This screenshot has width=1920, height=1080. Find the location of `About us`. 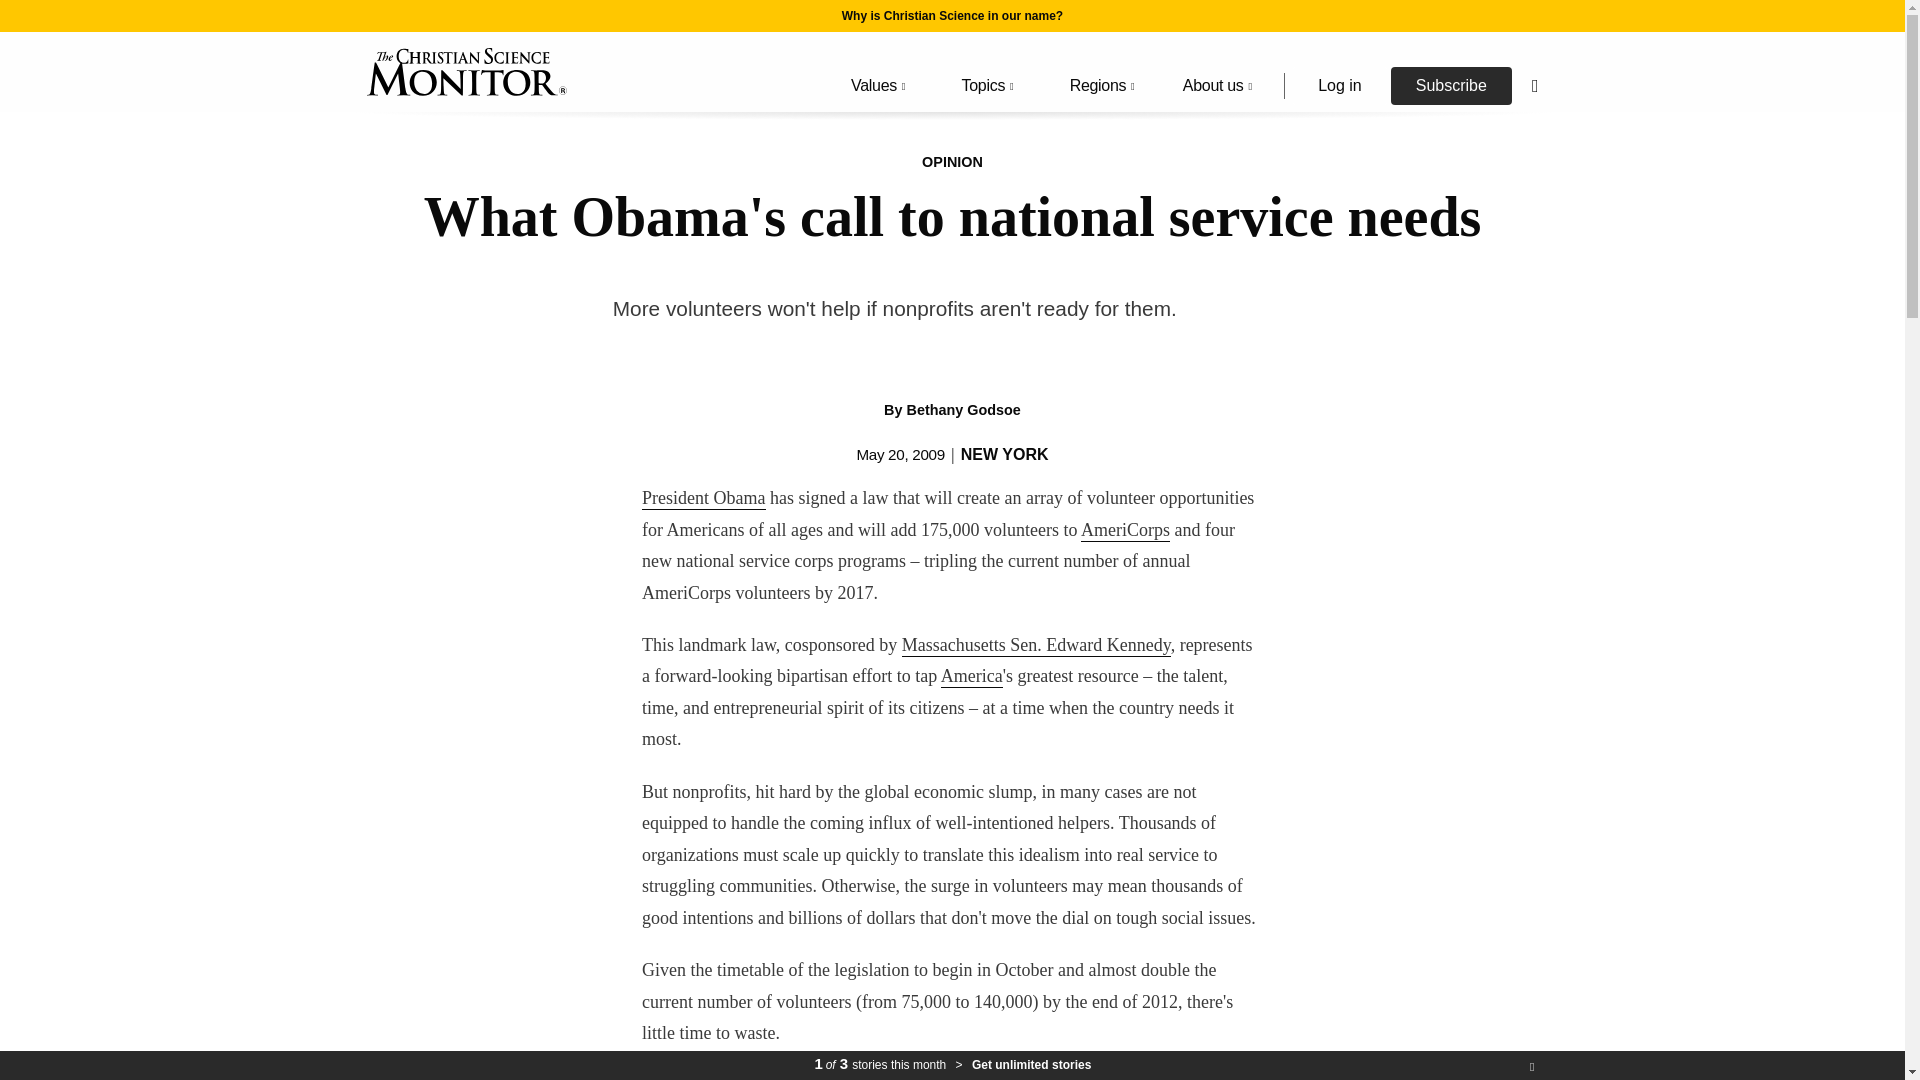

About us is located at coordinates (1218, 86).